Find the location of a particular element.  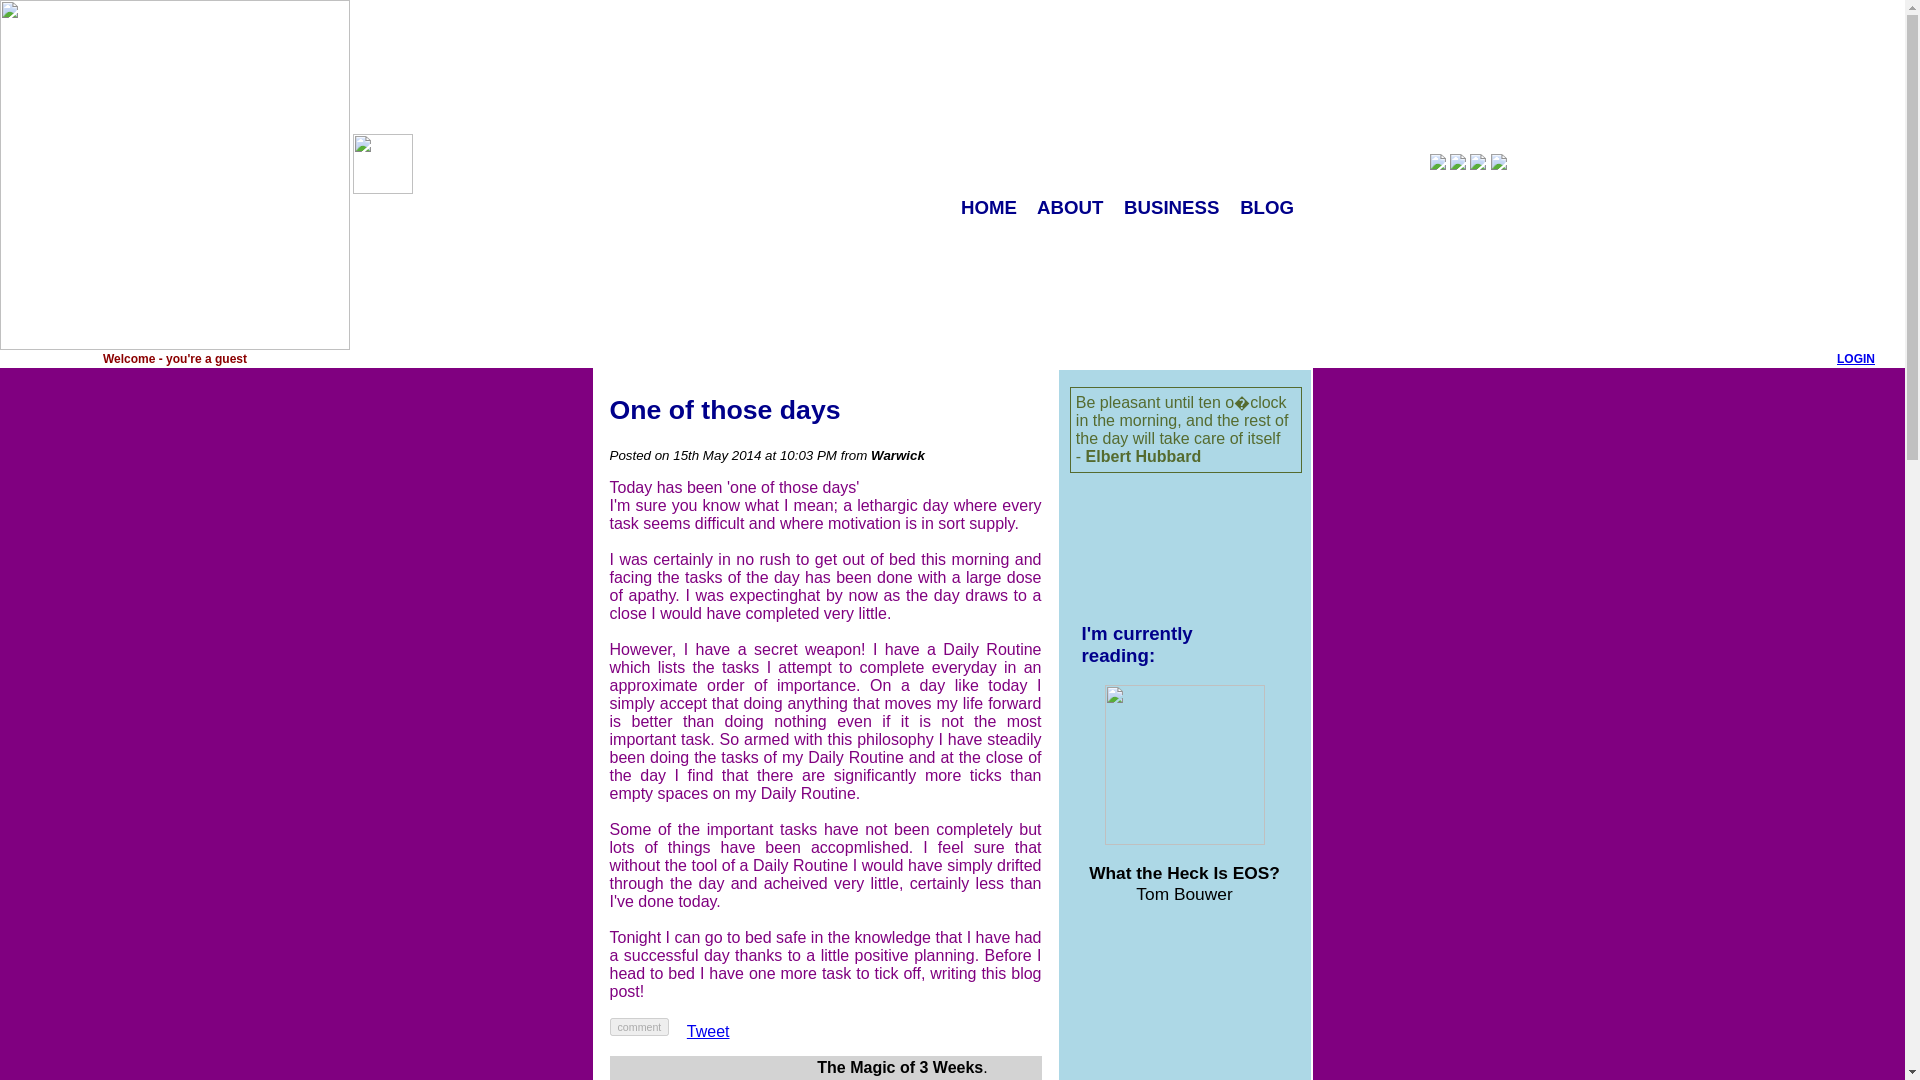

HOME is located at coordinates (989, 207).